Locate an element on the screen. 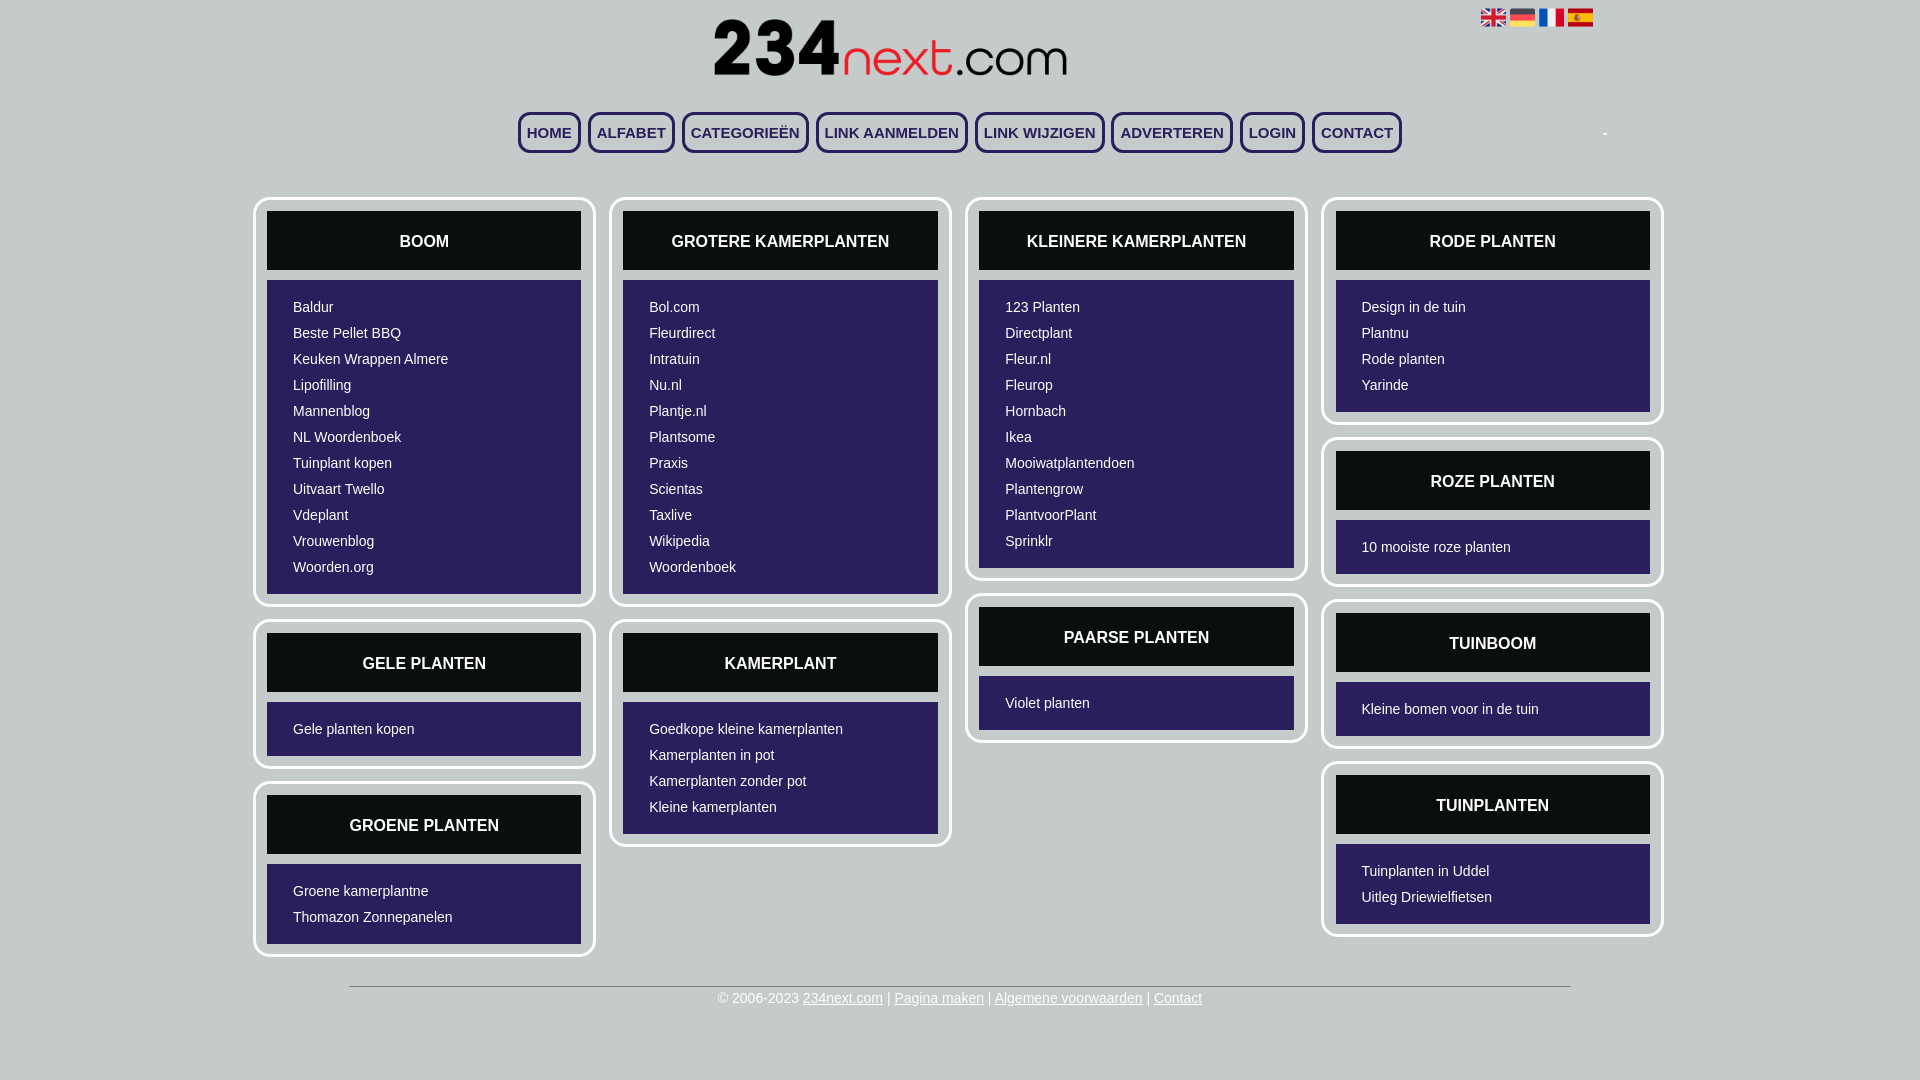  Baldur is located at coordinates (390, 307).